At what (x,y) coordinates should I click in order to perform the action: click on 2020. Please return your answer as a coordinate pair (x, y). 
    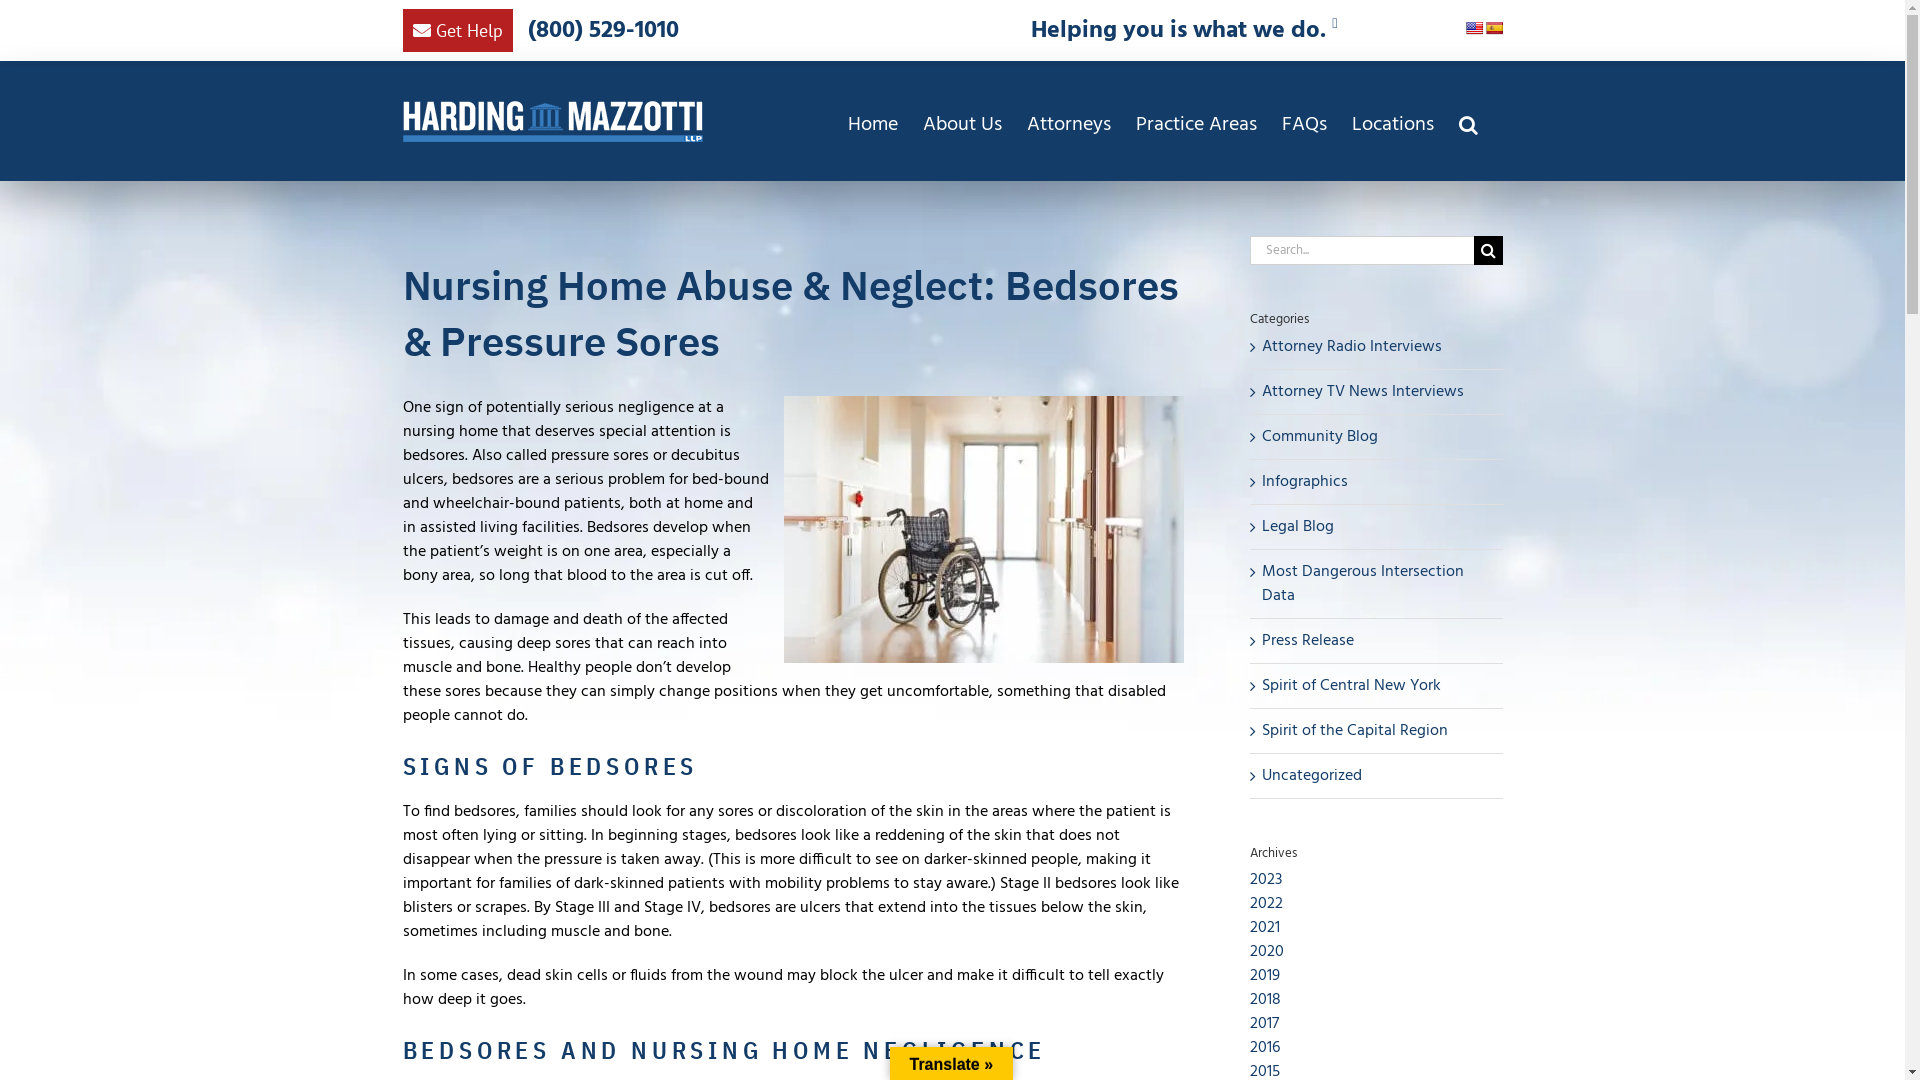
    Looking at the image, I should click on (1267, 952).